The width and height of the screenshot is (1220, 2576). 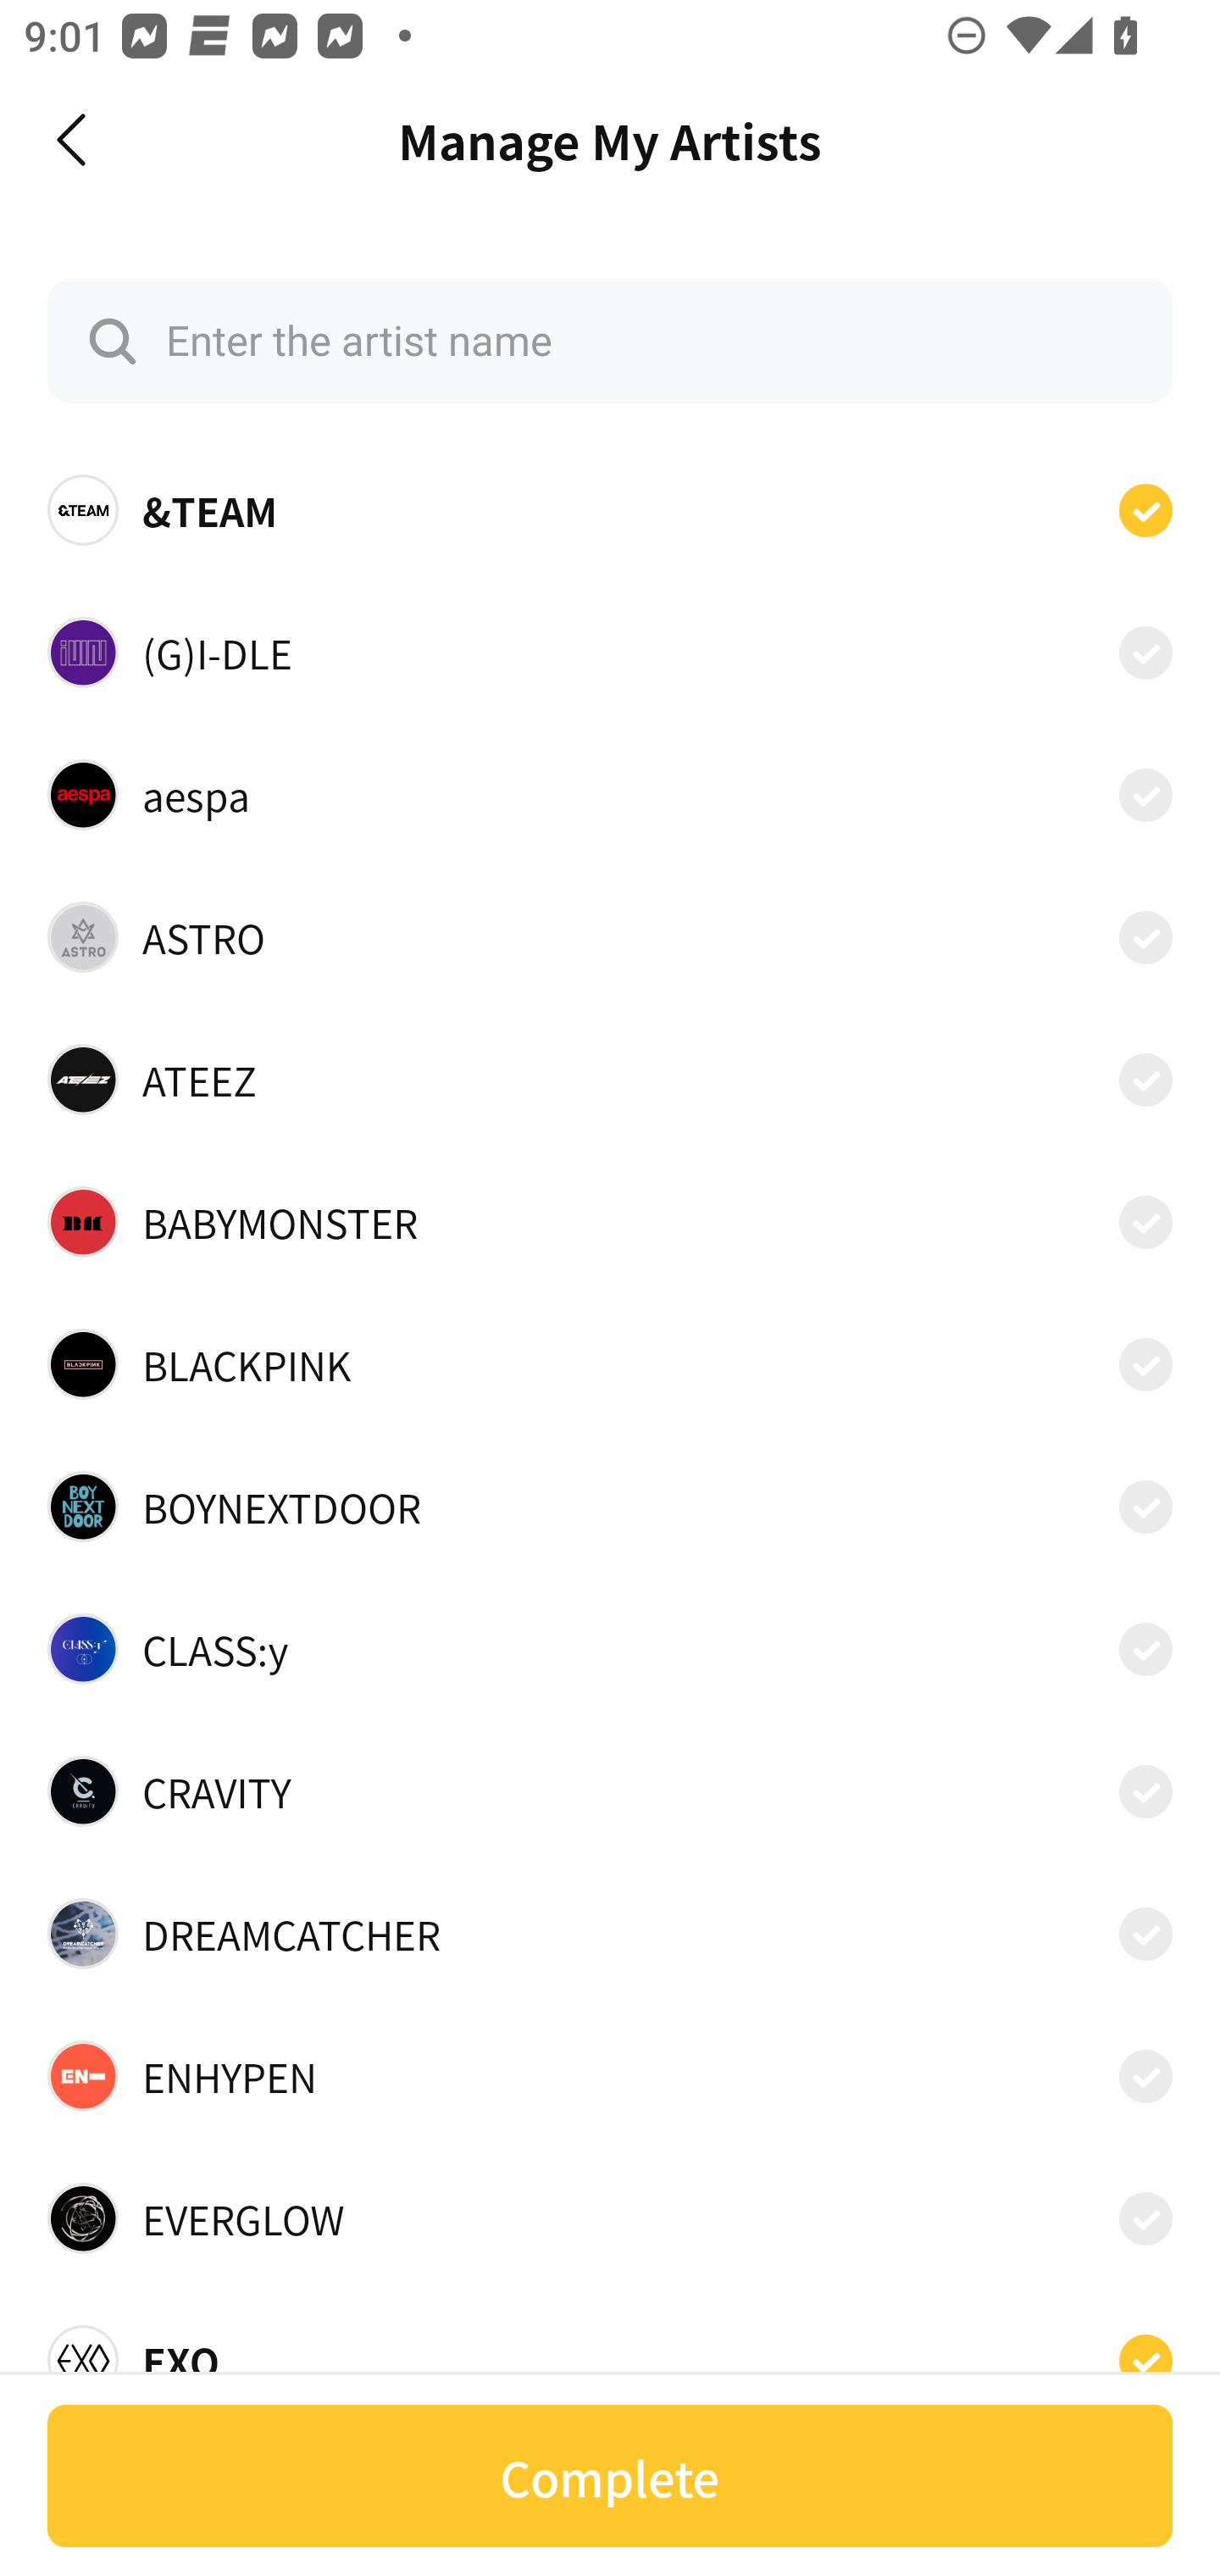 I want to click on CRAVITY, so click(x=610, y=1791).